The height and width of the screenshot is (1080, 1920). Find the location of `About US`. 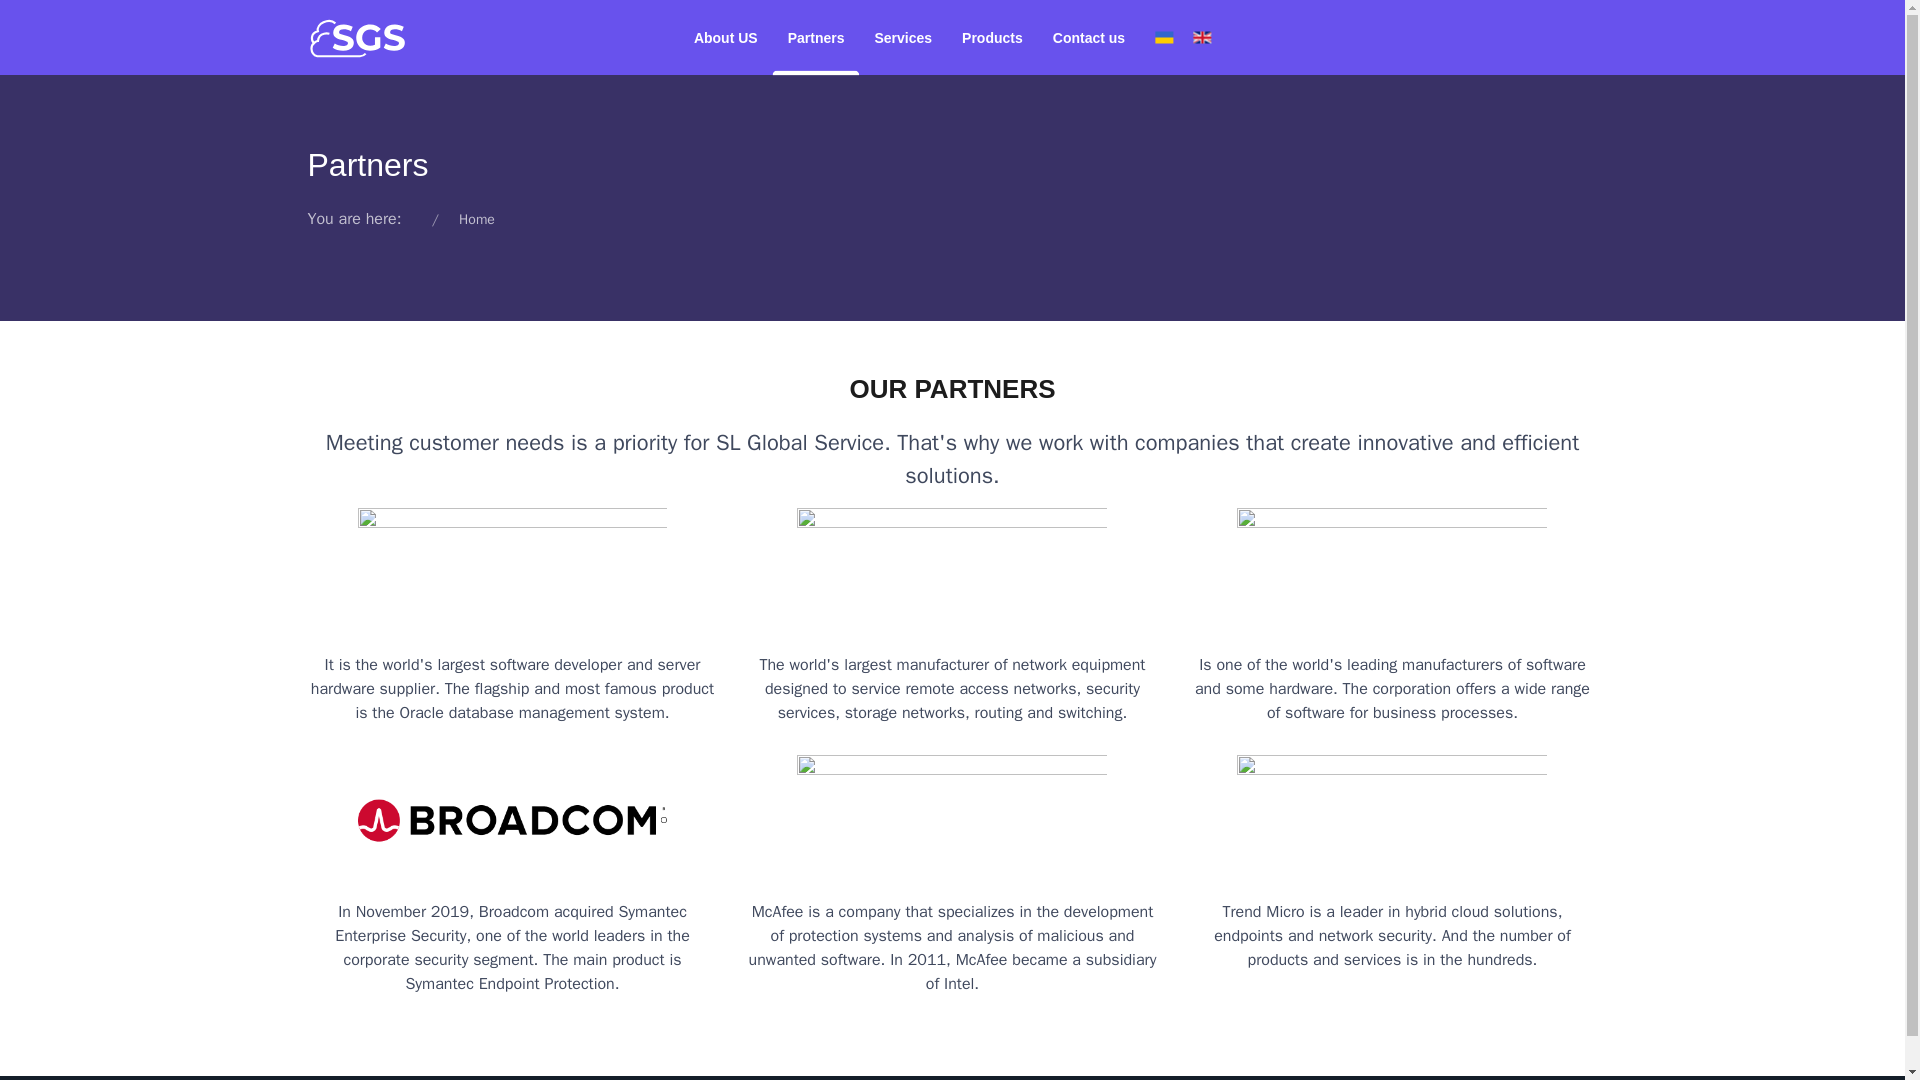

About US is located at coordinates (726, 37).